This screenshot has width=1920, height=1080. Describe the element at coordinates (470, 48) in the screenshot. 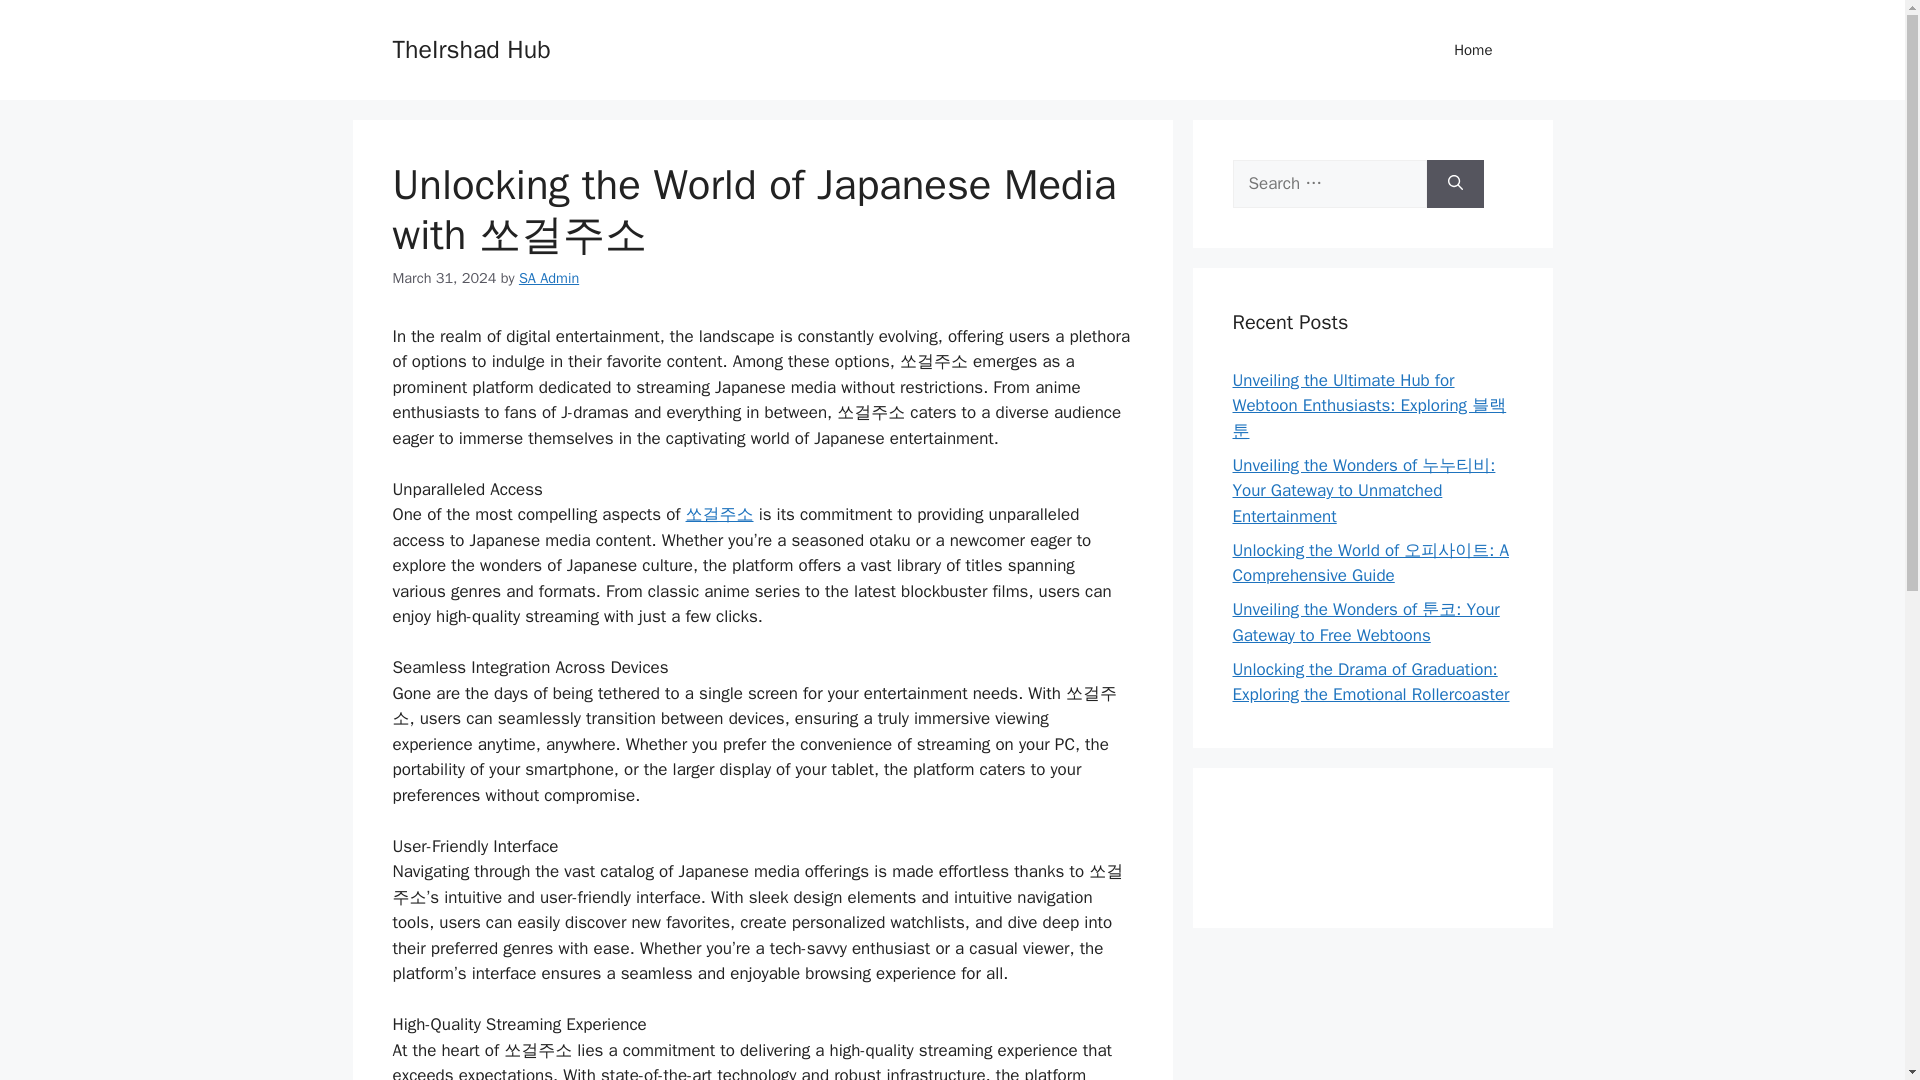

I see `TheIrshad Hub` at that location.